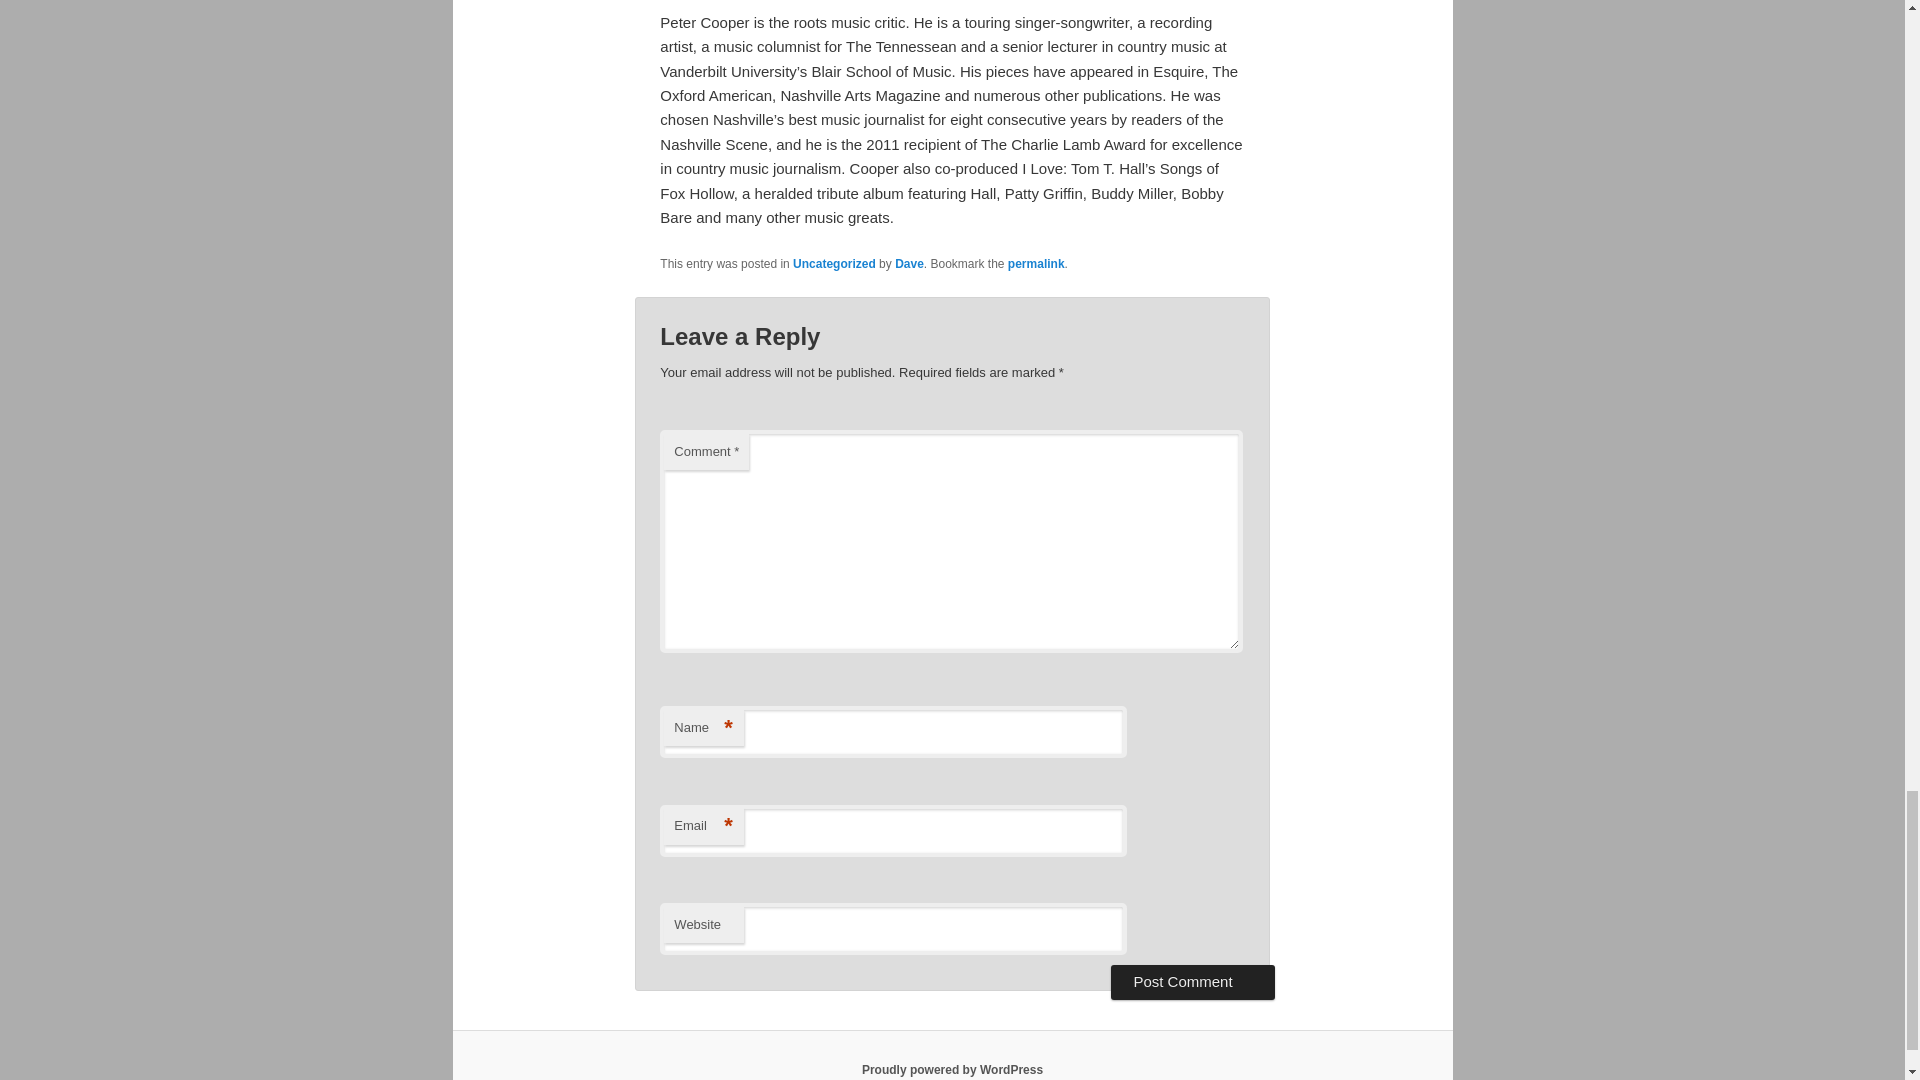  I want to click on Semantic Personal Publishing Platform, so click(952, 1069).